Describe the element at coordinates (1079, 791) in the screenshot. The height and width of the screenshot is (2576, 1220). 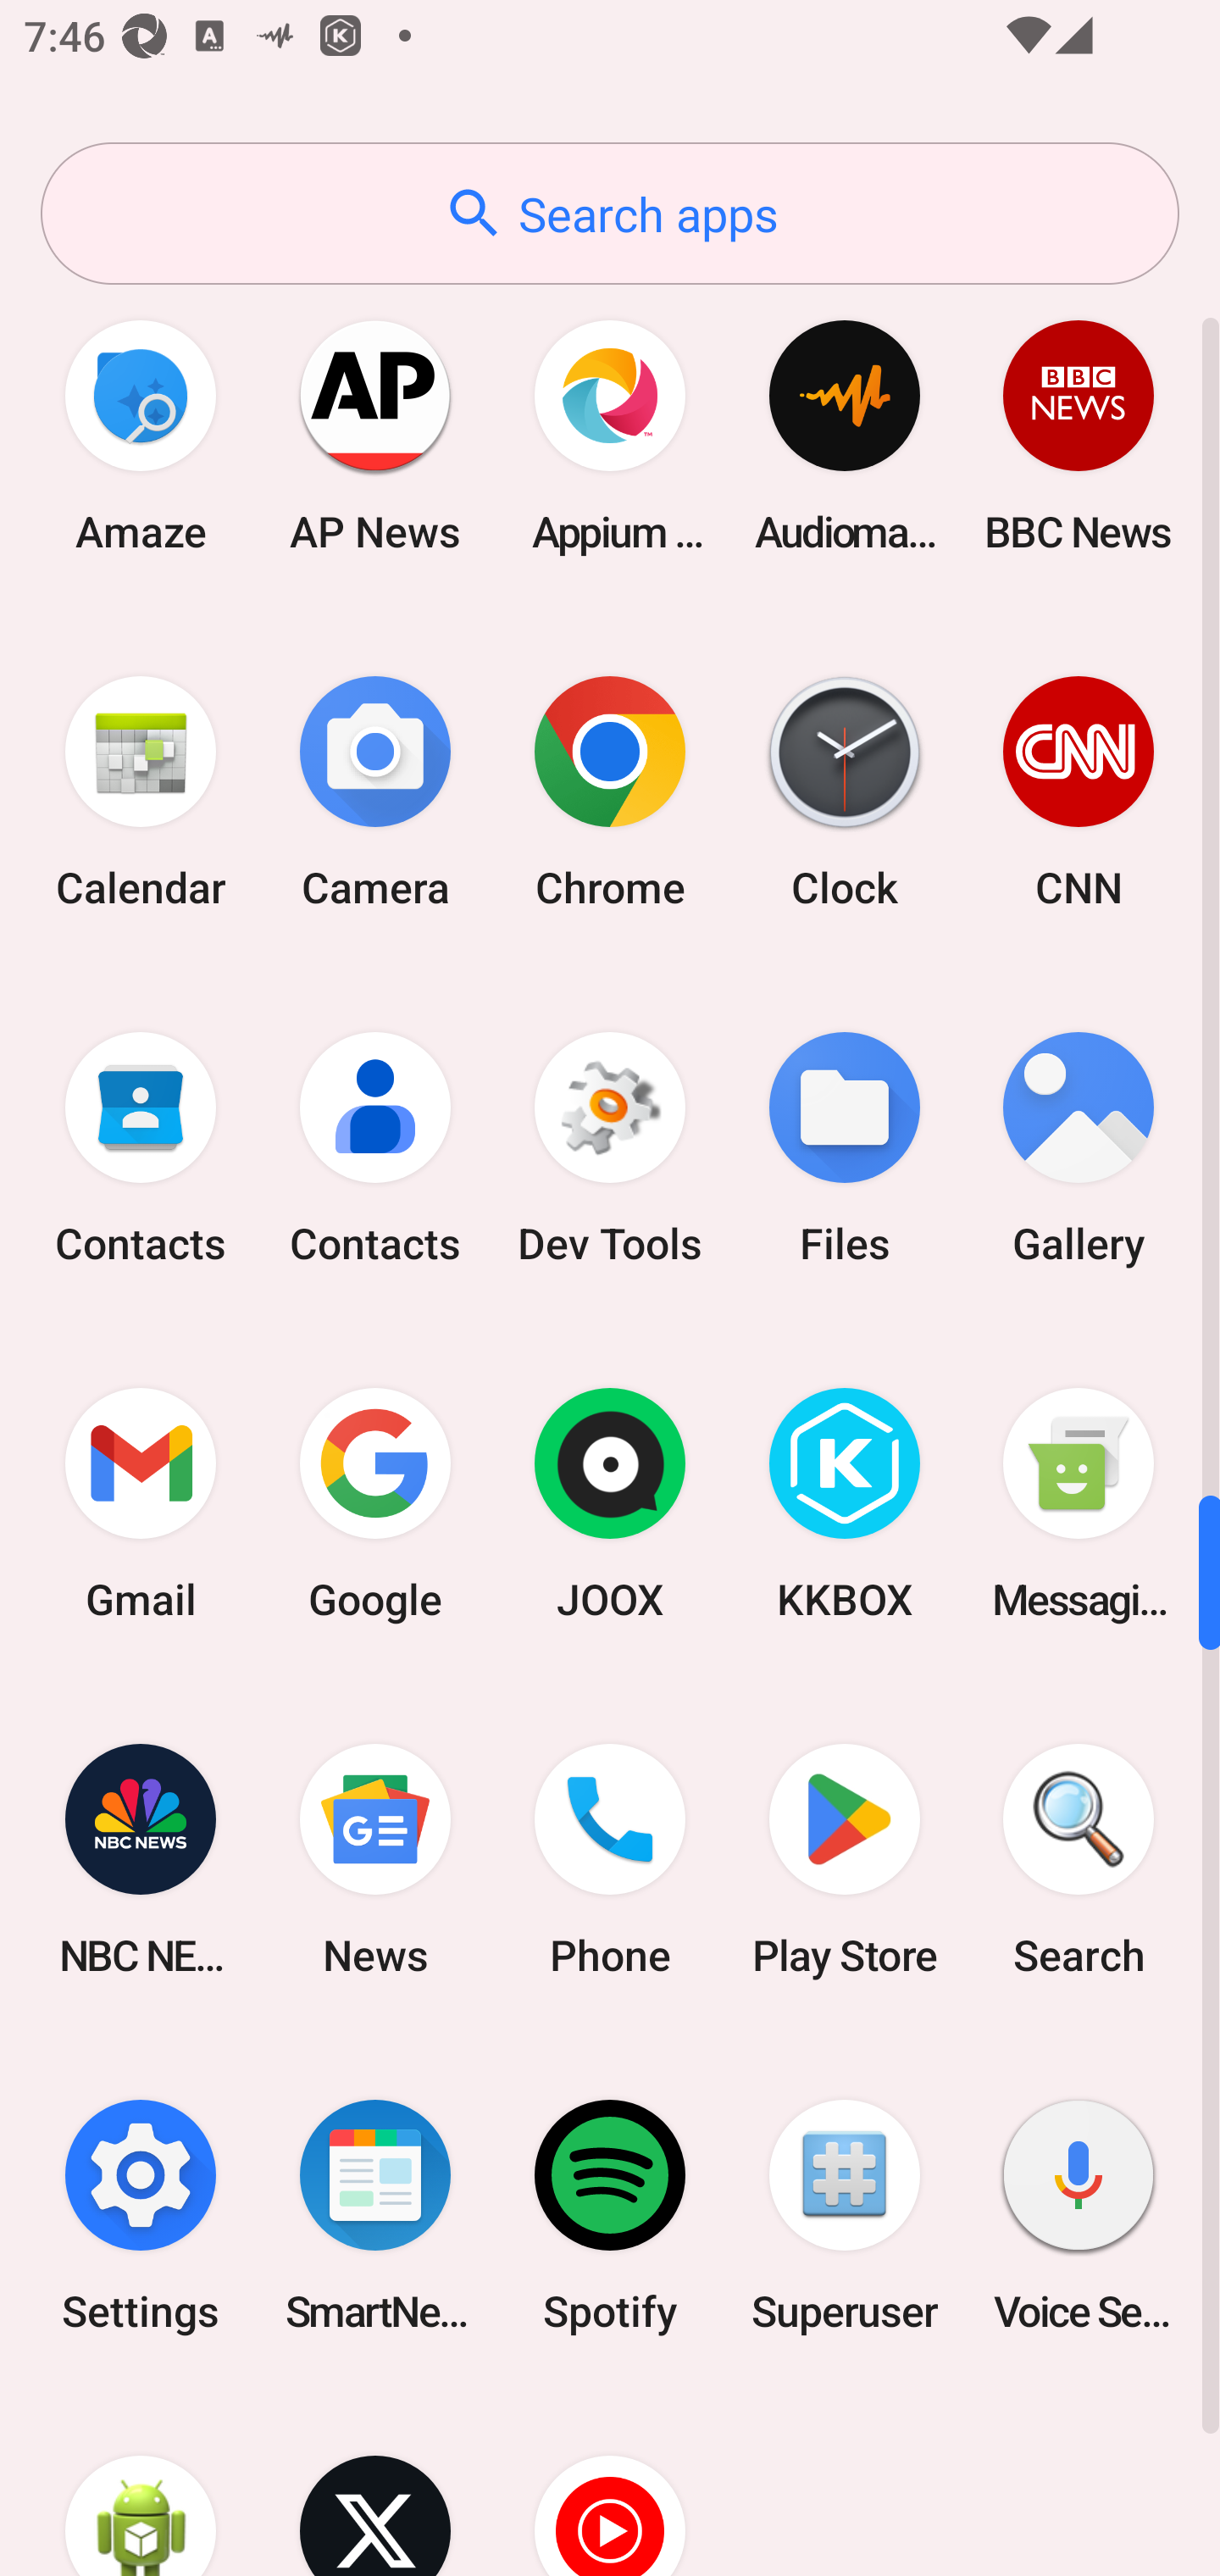
I see `CNN` at that location.